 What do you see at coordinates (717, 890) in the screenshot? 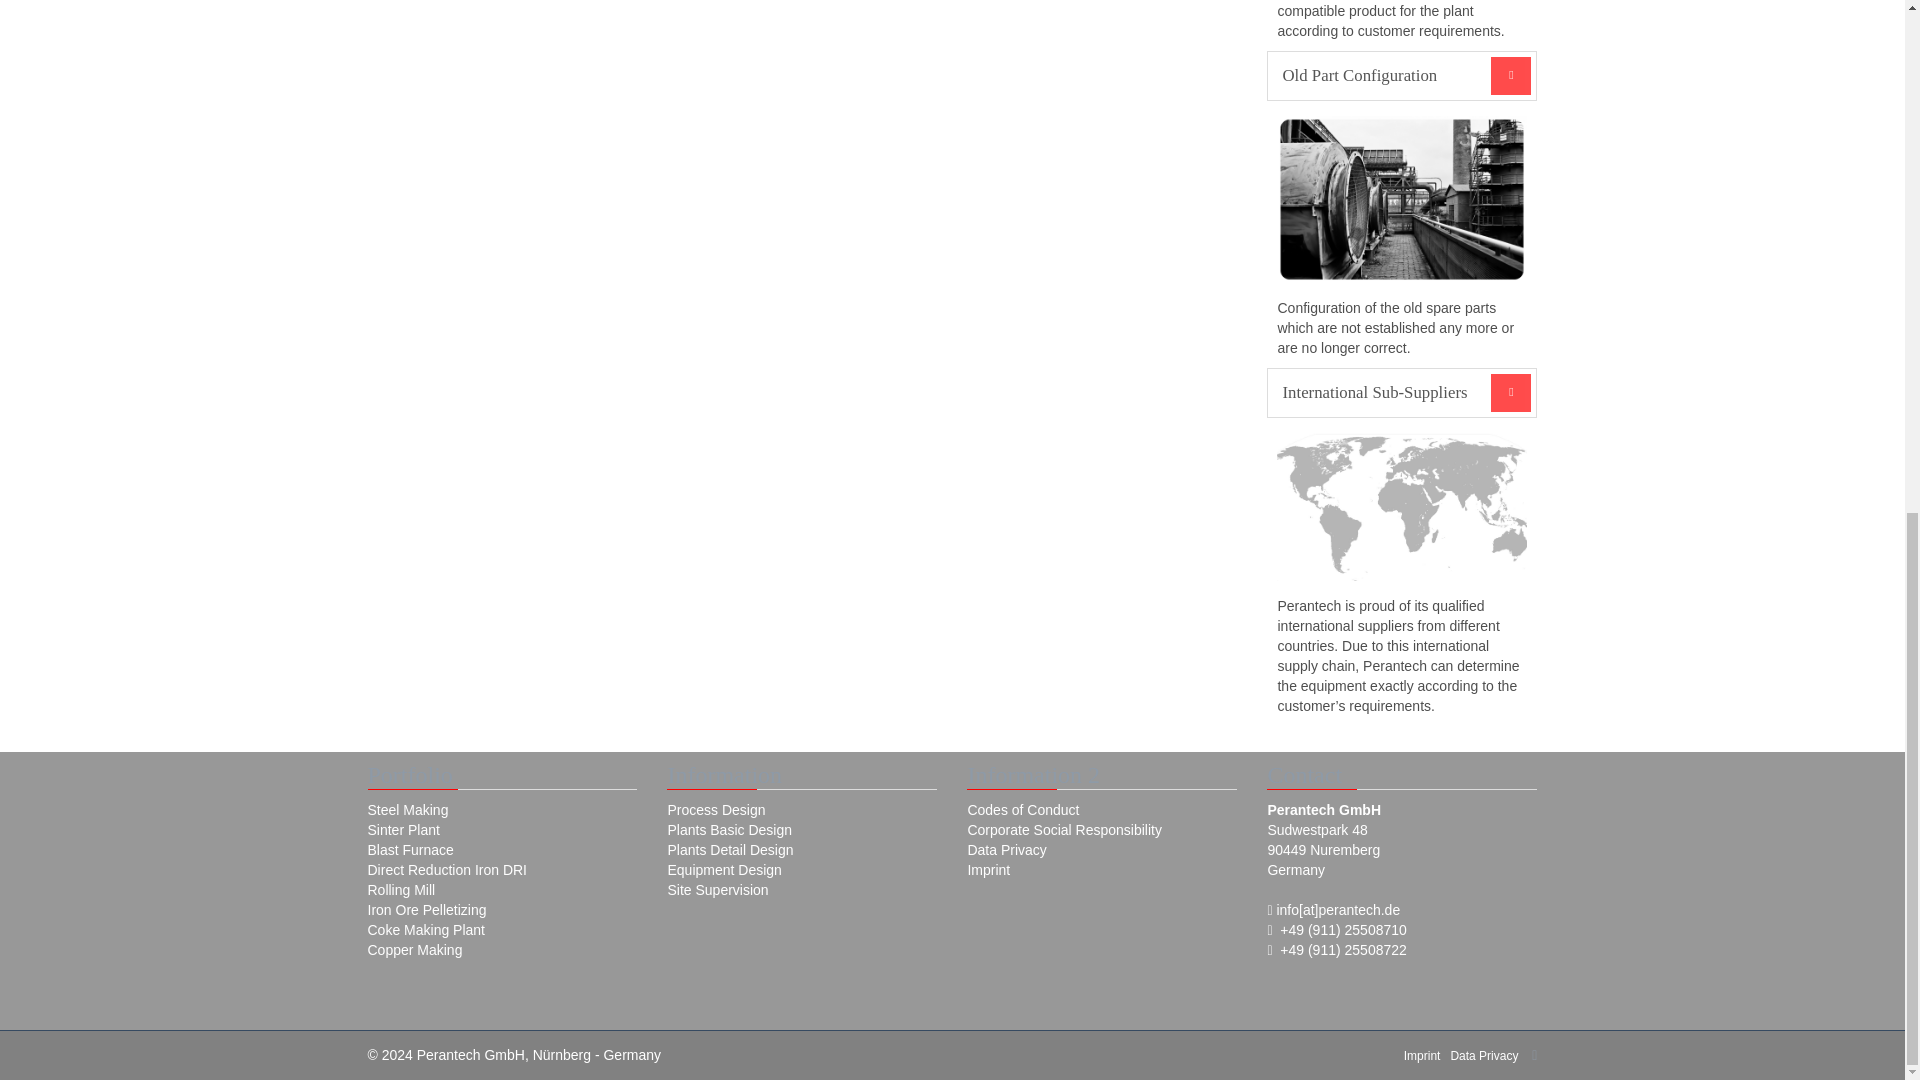
I see `Site Supervision` at bounding box center [717, 890].